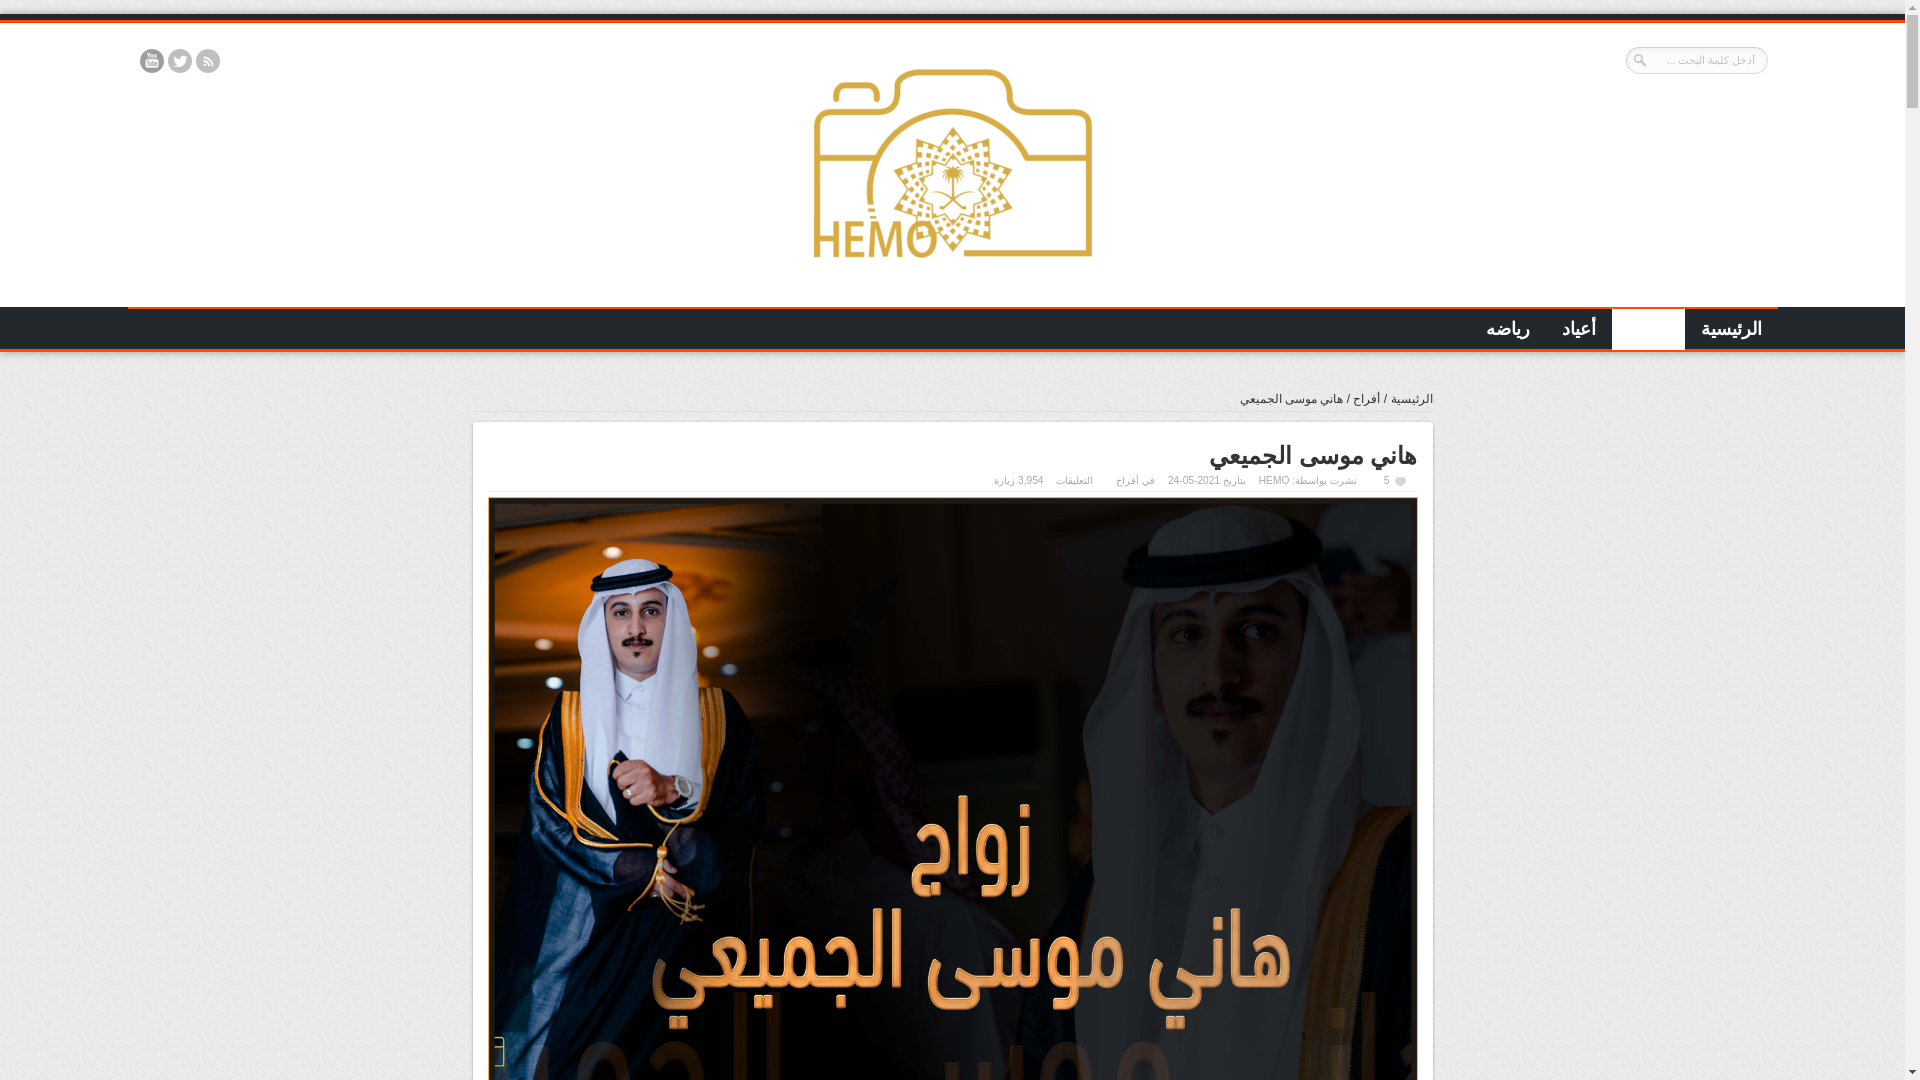 Image resolution: width=1920 pixels, height=1080 pixels. What do you see at coordinates (1396, 480) in the screenshot?
I see `5` at bounding box center [1396, 480].